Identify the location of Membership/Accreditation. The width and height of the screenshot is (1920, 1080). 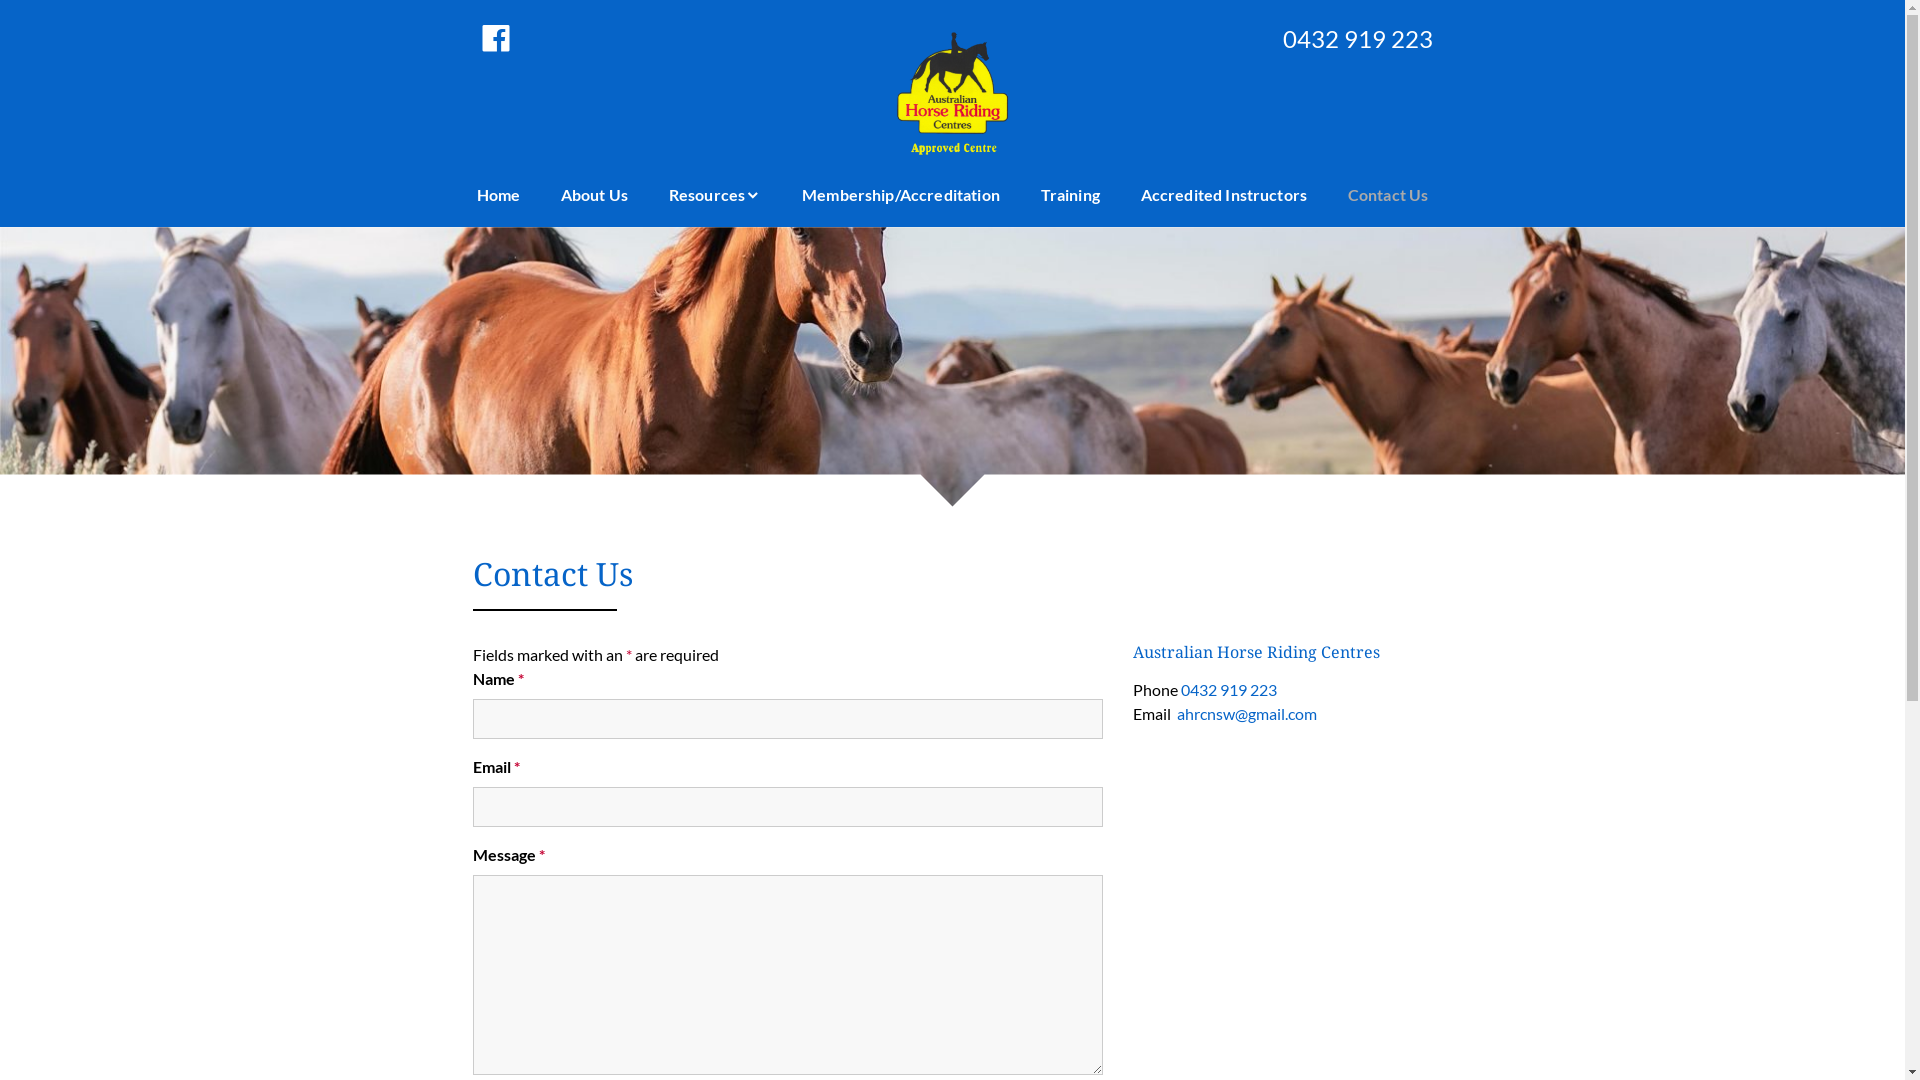
(901, 195).